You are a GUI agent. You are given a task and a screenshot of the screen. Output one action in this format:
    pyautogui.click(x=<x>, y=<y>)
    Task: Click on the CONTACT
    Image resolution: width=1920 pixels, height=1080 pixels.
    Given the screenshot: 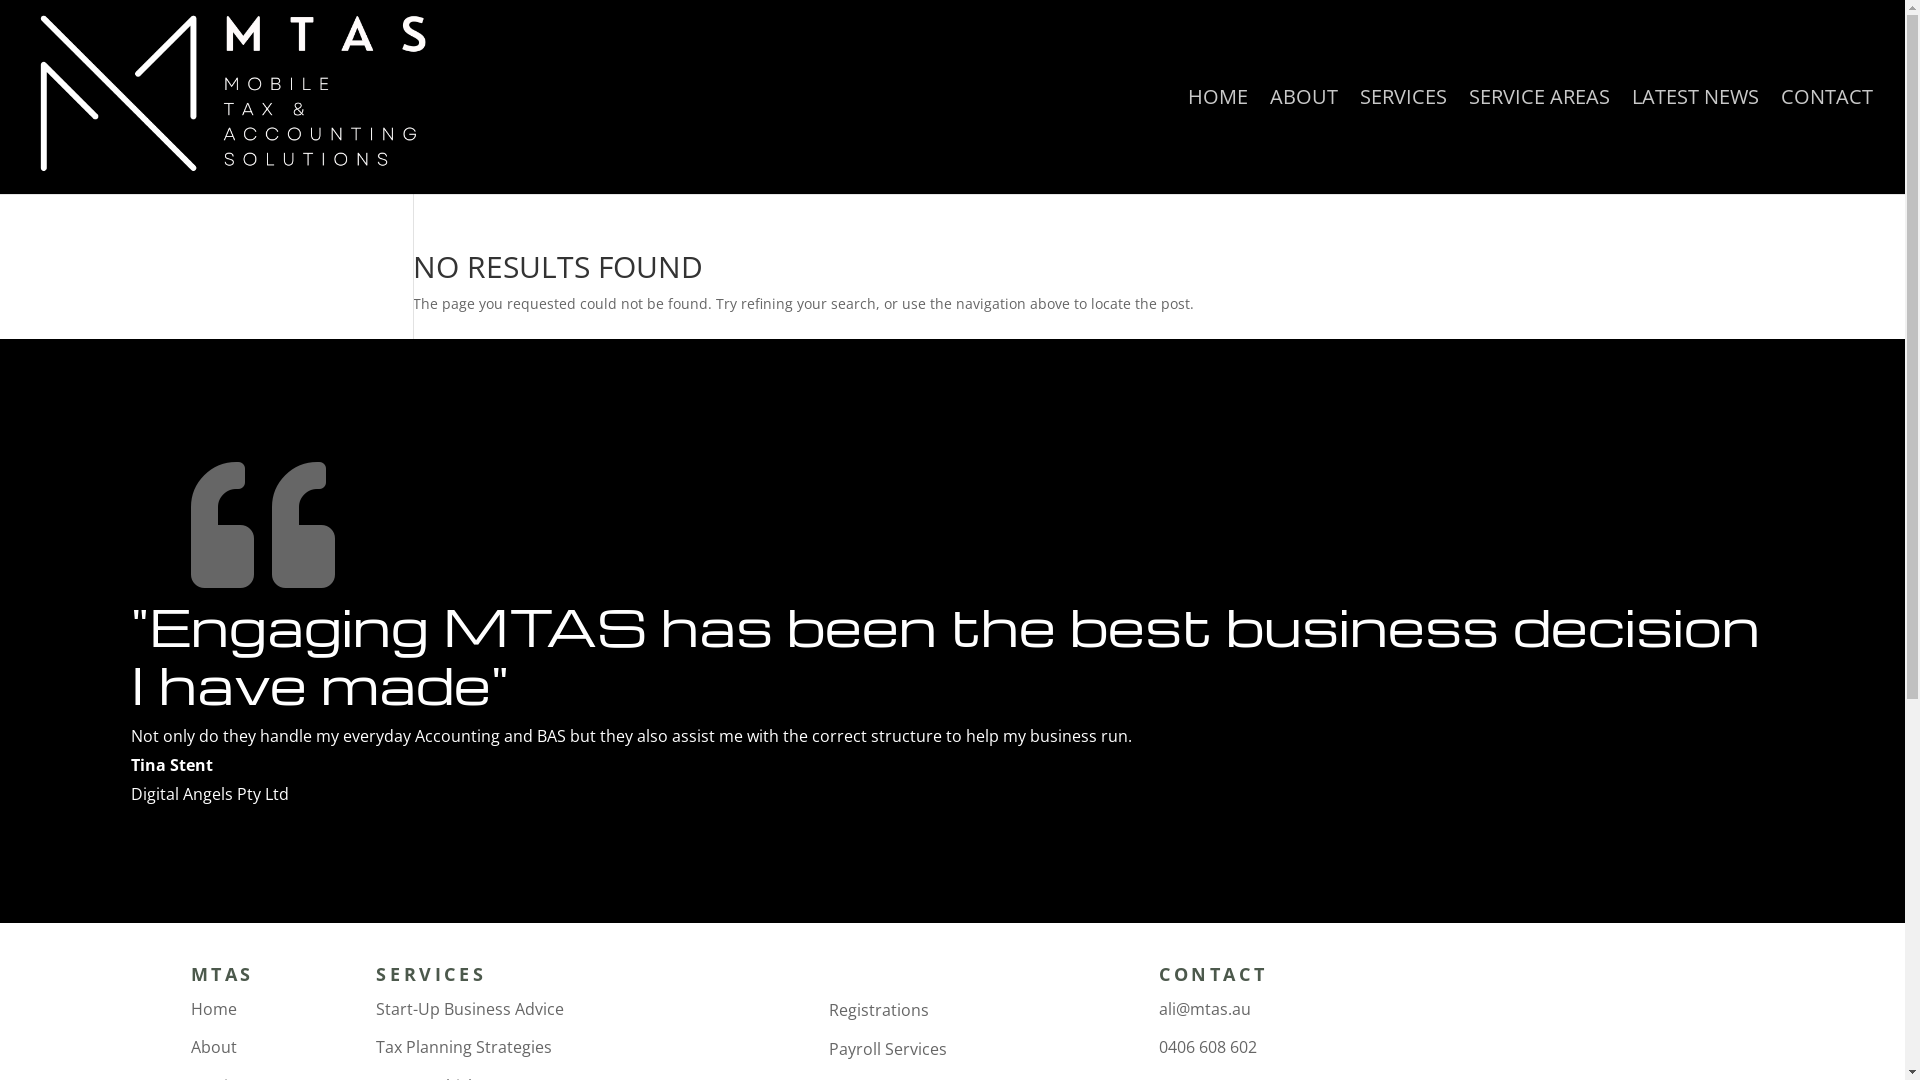 What is the action you would take?
    pyautogui.click(x=1213, y=974)
    